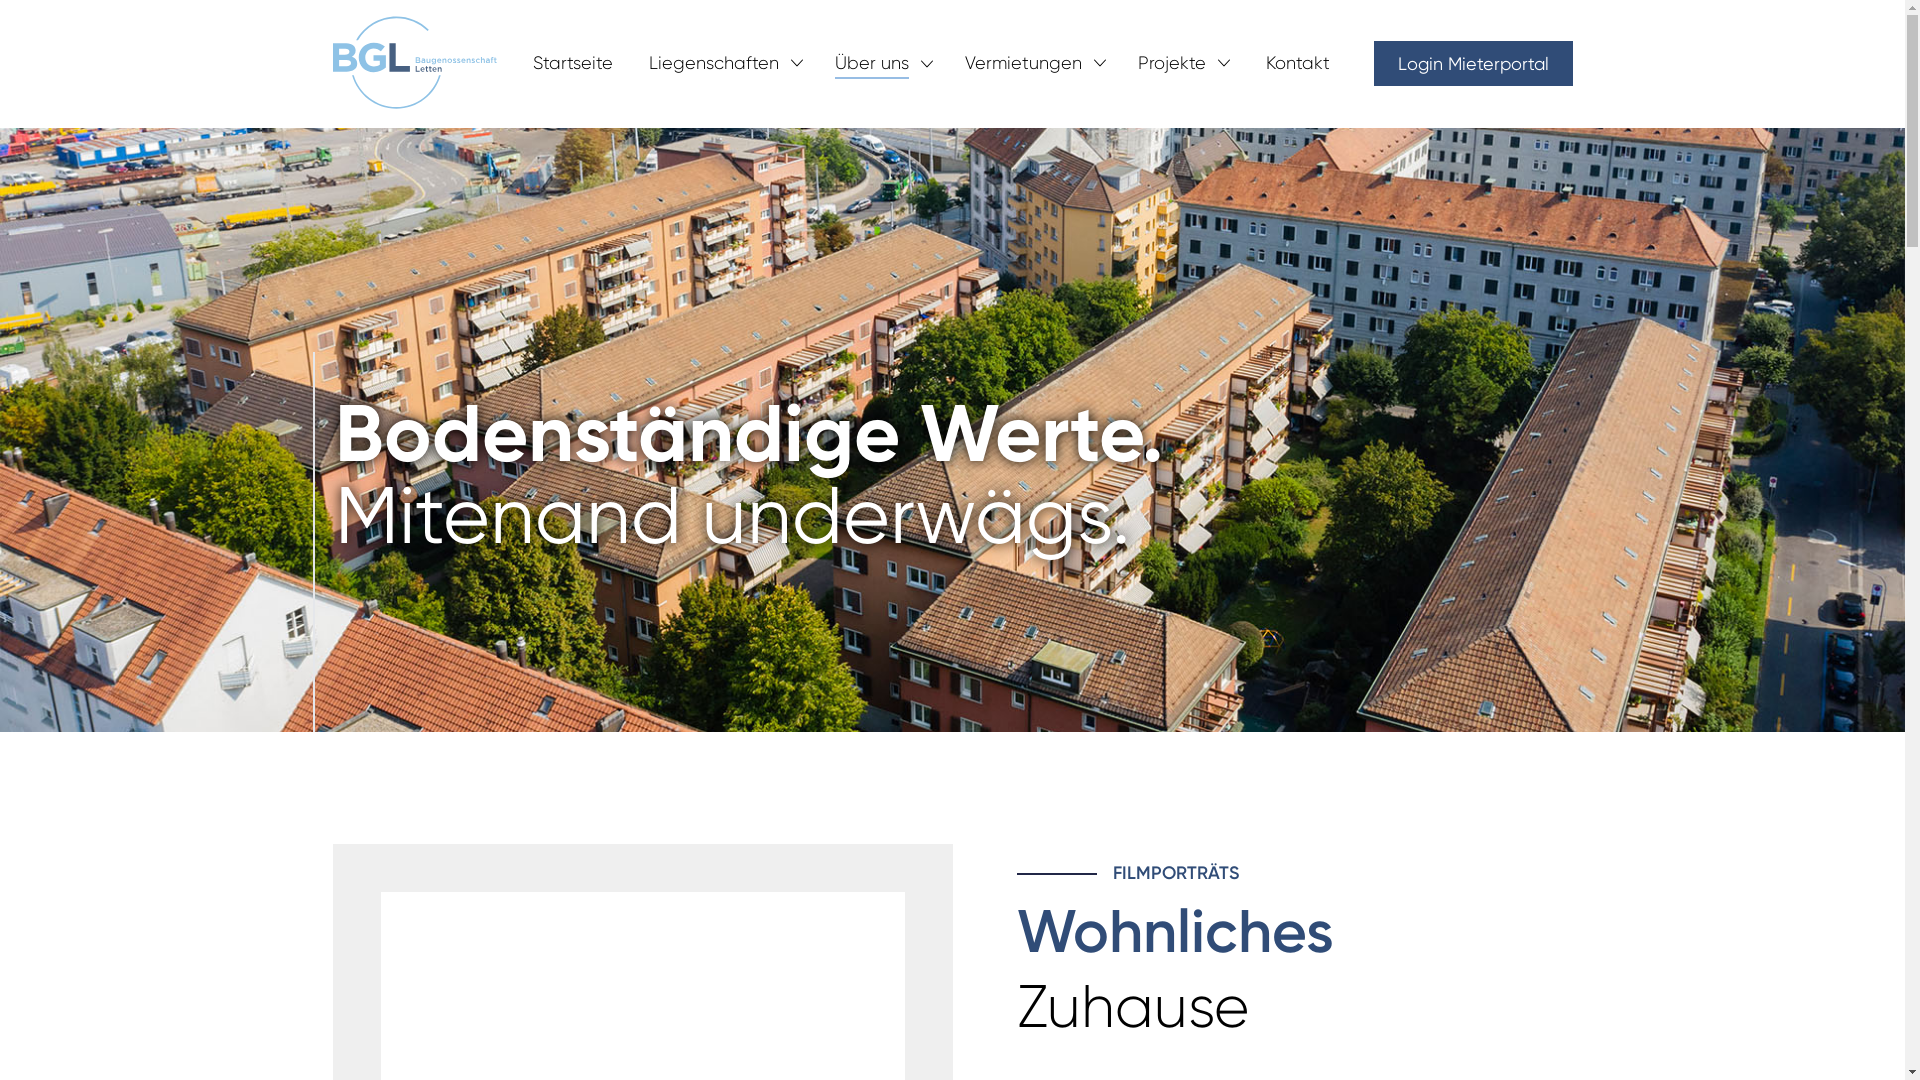  Describe the element at coordinates (713, 64) in the screenshot. I see `Liegenschaften` at that location.